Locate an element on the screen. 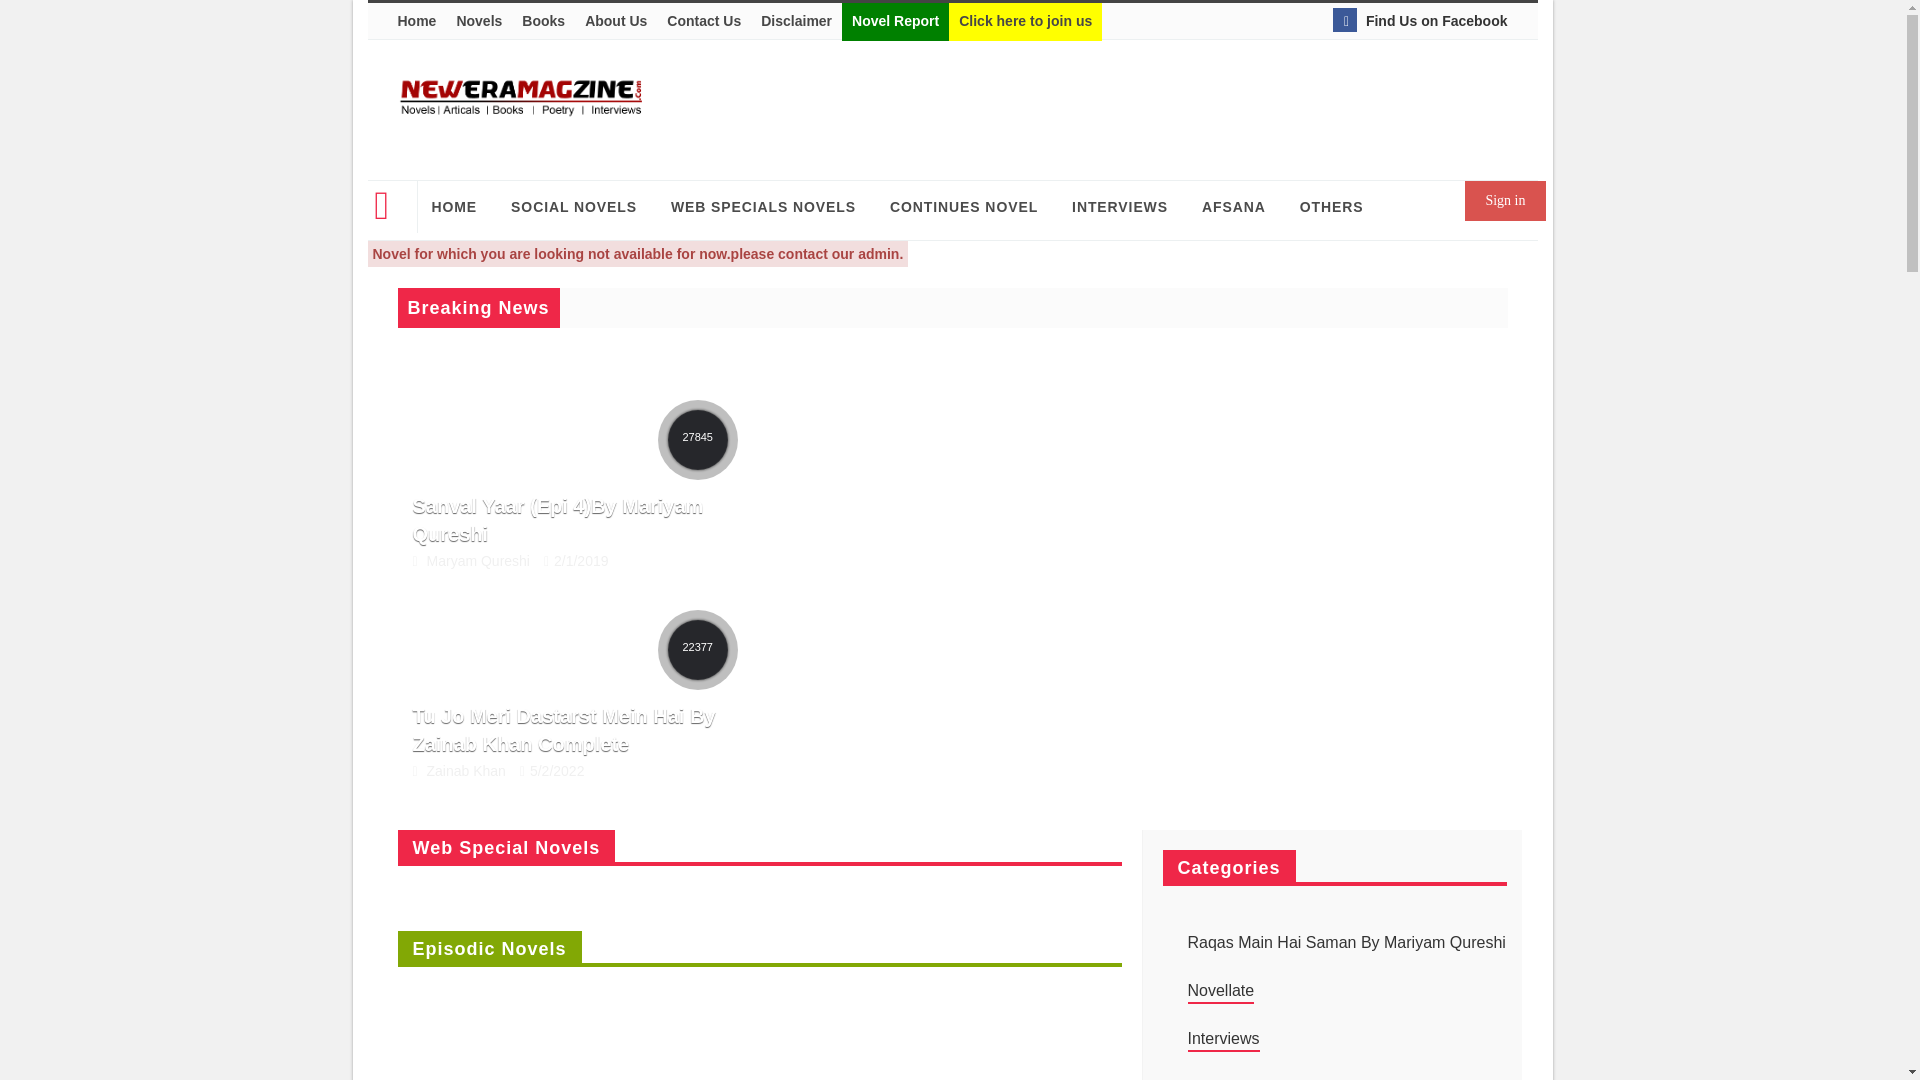 Image resolution: width=1920 pixels, height=1080 pixels. Find Us on Facebook is located at coordinates (1420, 20).